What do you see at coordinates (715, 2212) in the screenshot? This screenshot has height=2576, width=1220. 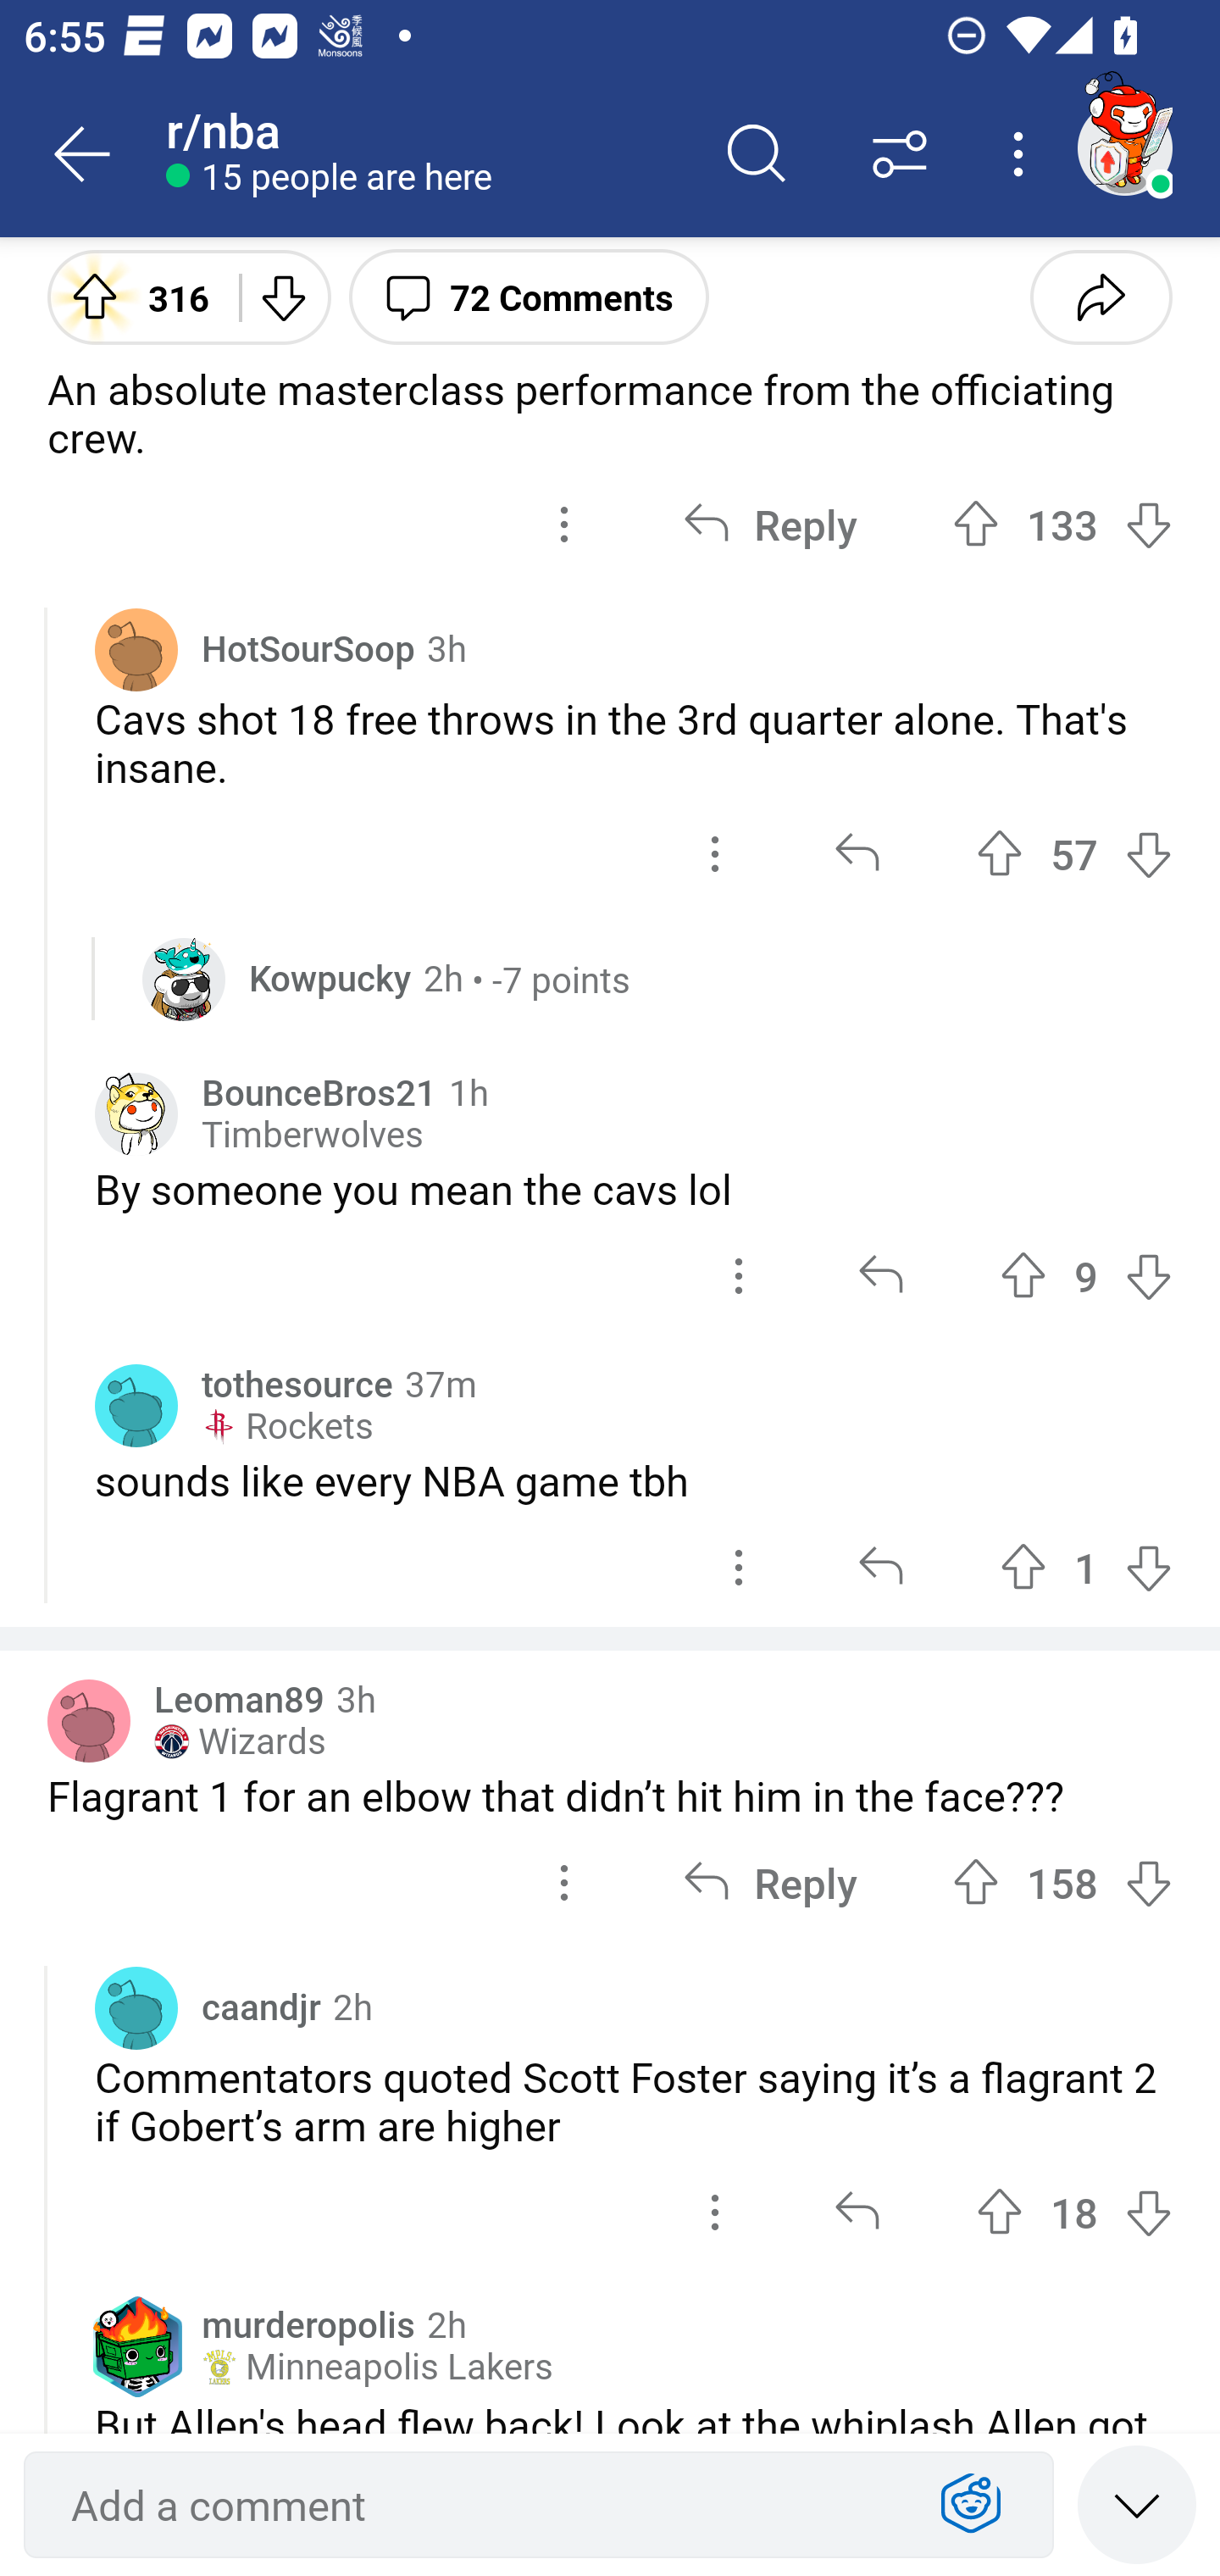 I see `options` at bounding box center [715, 2212].